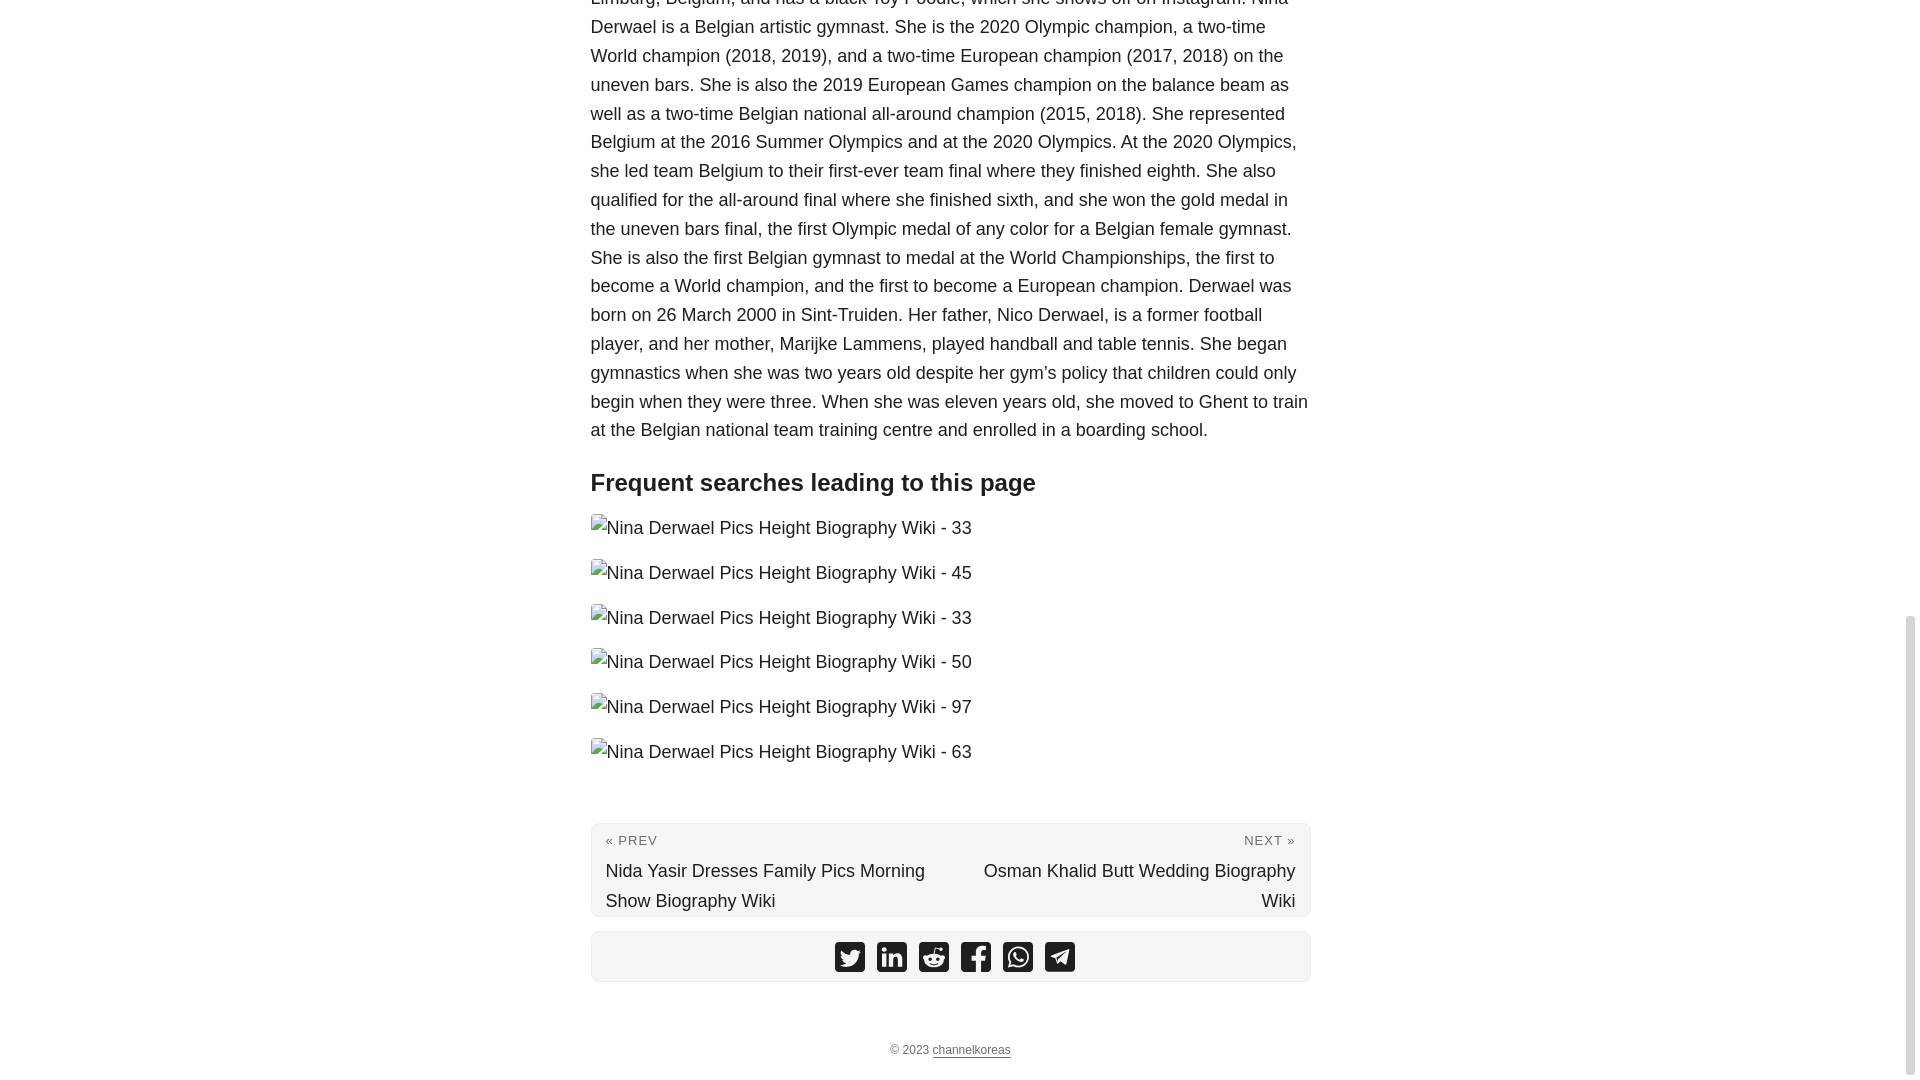 This screenshot has height=1080, width=1920. Describe the element at coordinates (972, 1050) in the screenshot. I see `channelkoreas` at that location.